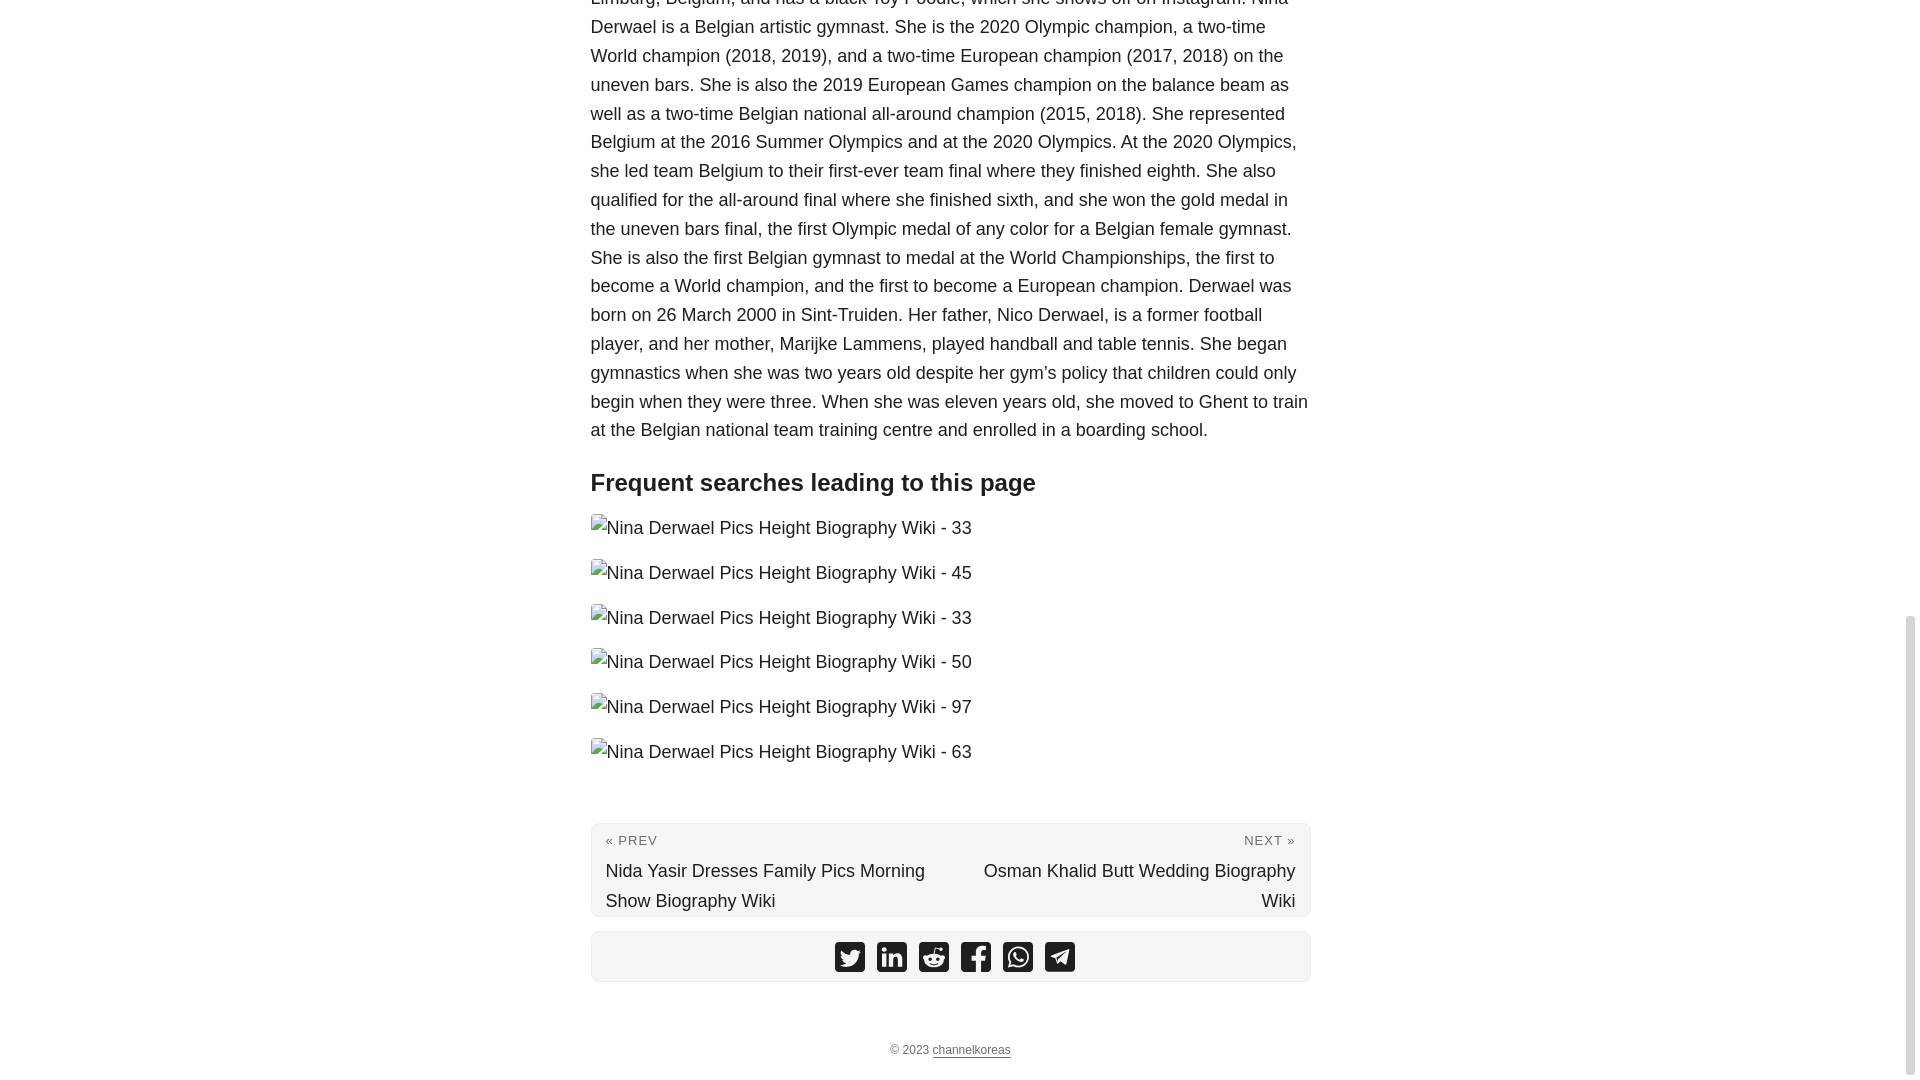 This screenshot has height=1080, width=1920. Describe the element at coordinates (972, 1050) in the screenshot. I see `channelkoreas` at that location.